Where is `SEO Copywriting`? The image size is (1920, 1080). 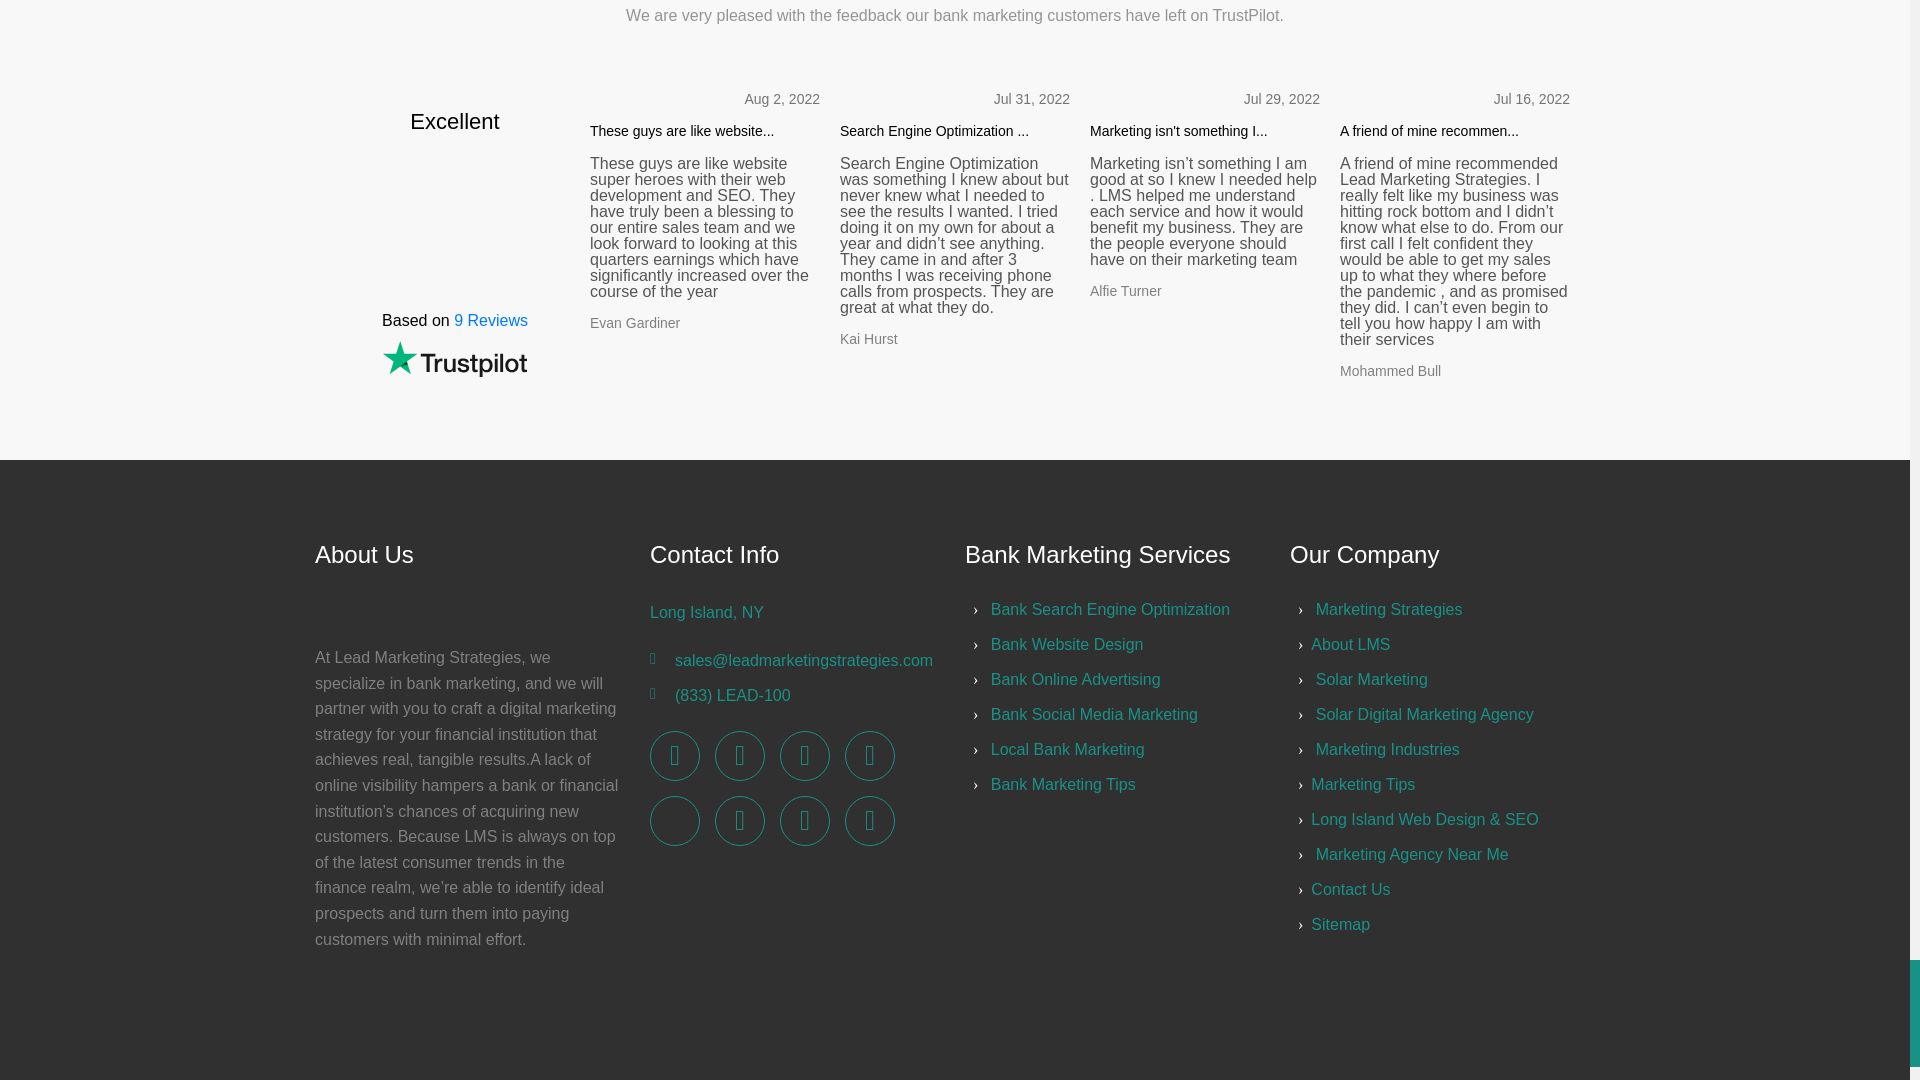
SEO Copywriting is located at coordinates (1094, 714).